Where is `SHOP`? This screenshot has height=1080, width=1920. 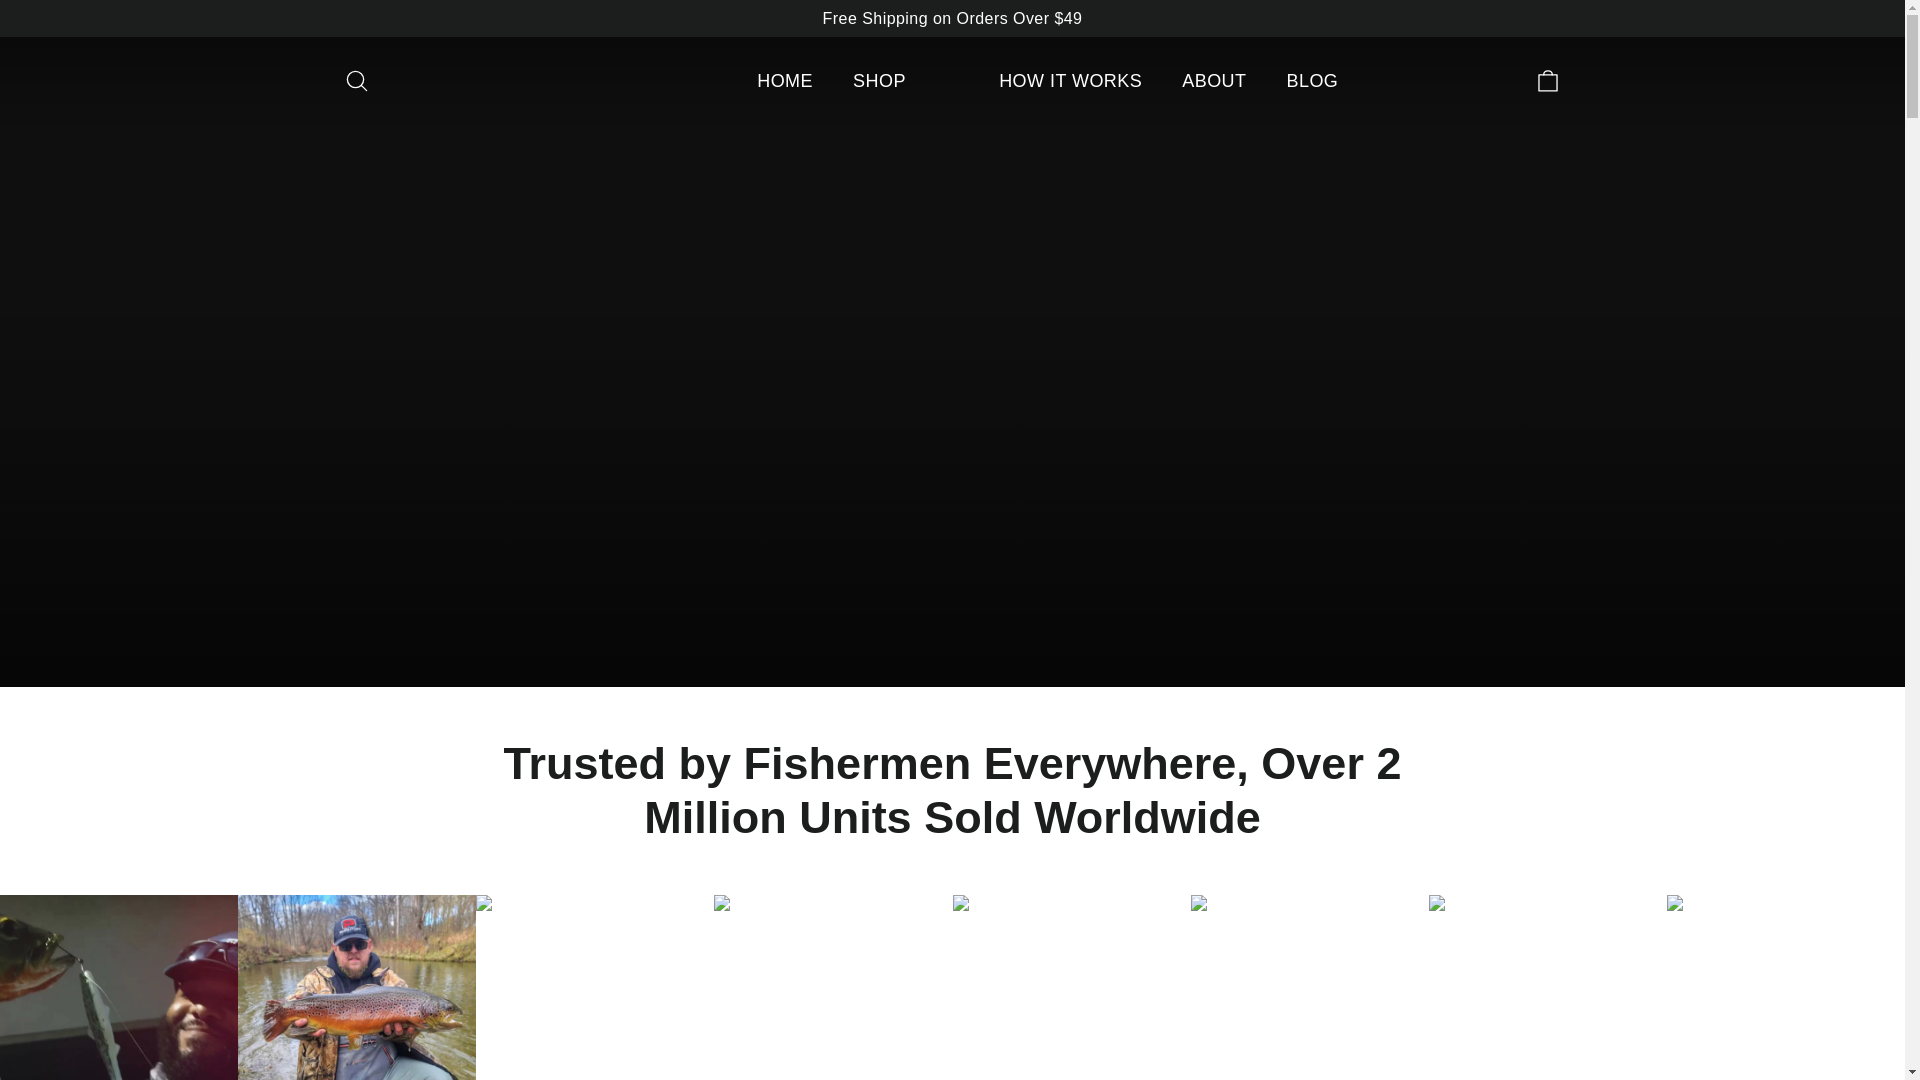 SHOP is located at coordinates (785, 81).